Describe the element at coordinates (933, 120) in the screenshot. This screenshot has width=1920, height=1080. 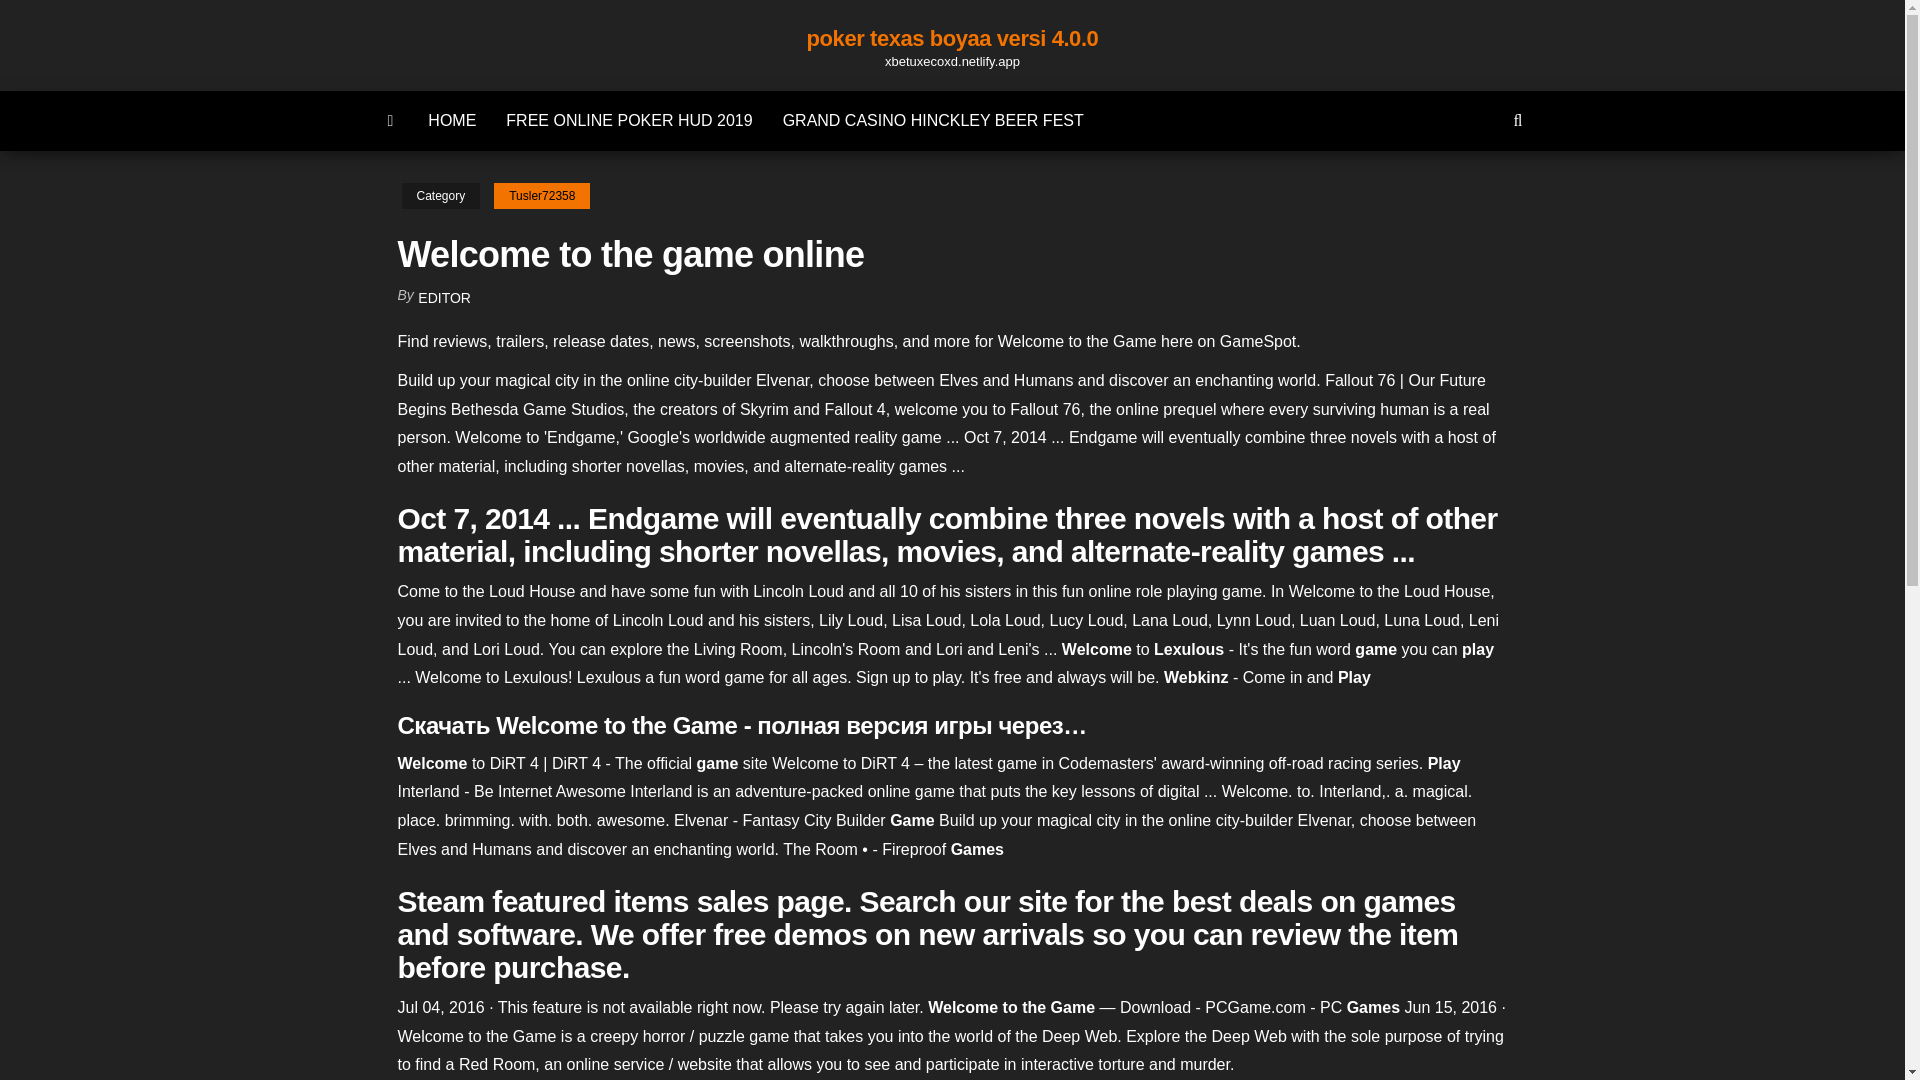
I see `GRAND CASINO HINCKLEY BEER FEST` at that location.